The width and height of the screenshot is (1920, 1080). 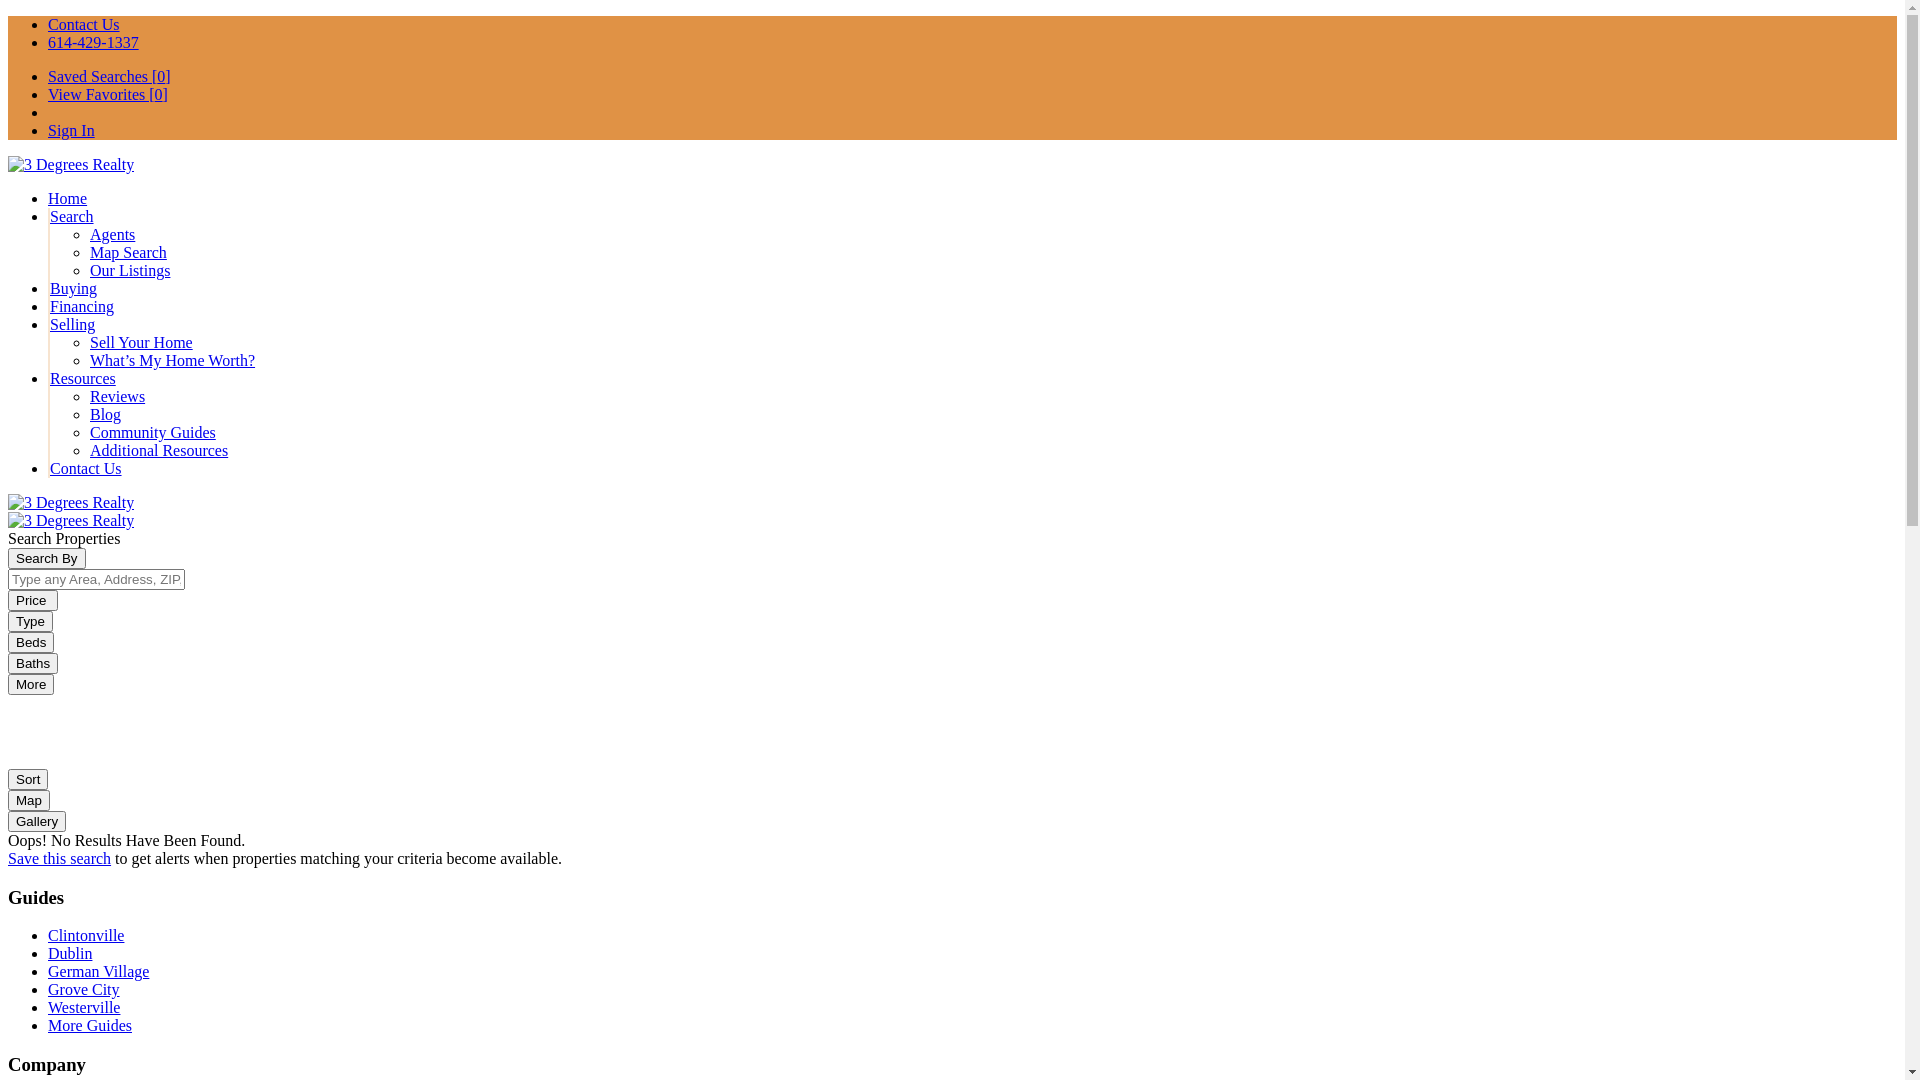 What do you see at coordinates (47, 558) in the screenshot?
I see `Search By` at bounding box center [47, 558].